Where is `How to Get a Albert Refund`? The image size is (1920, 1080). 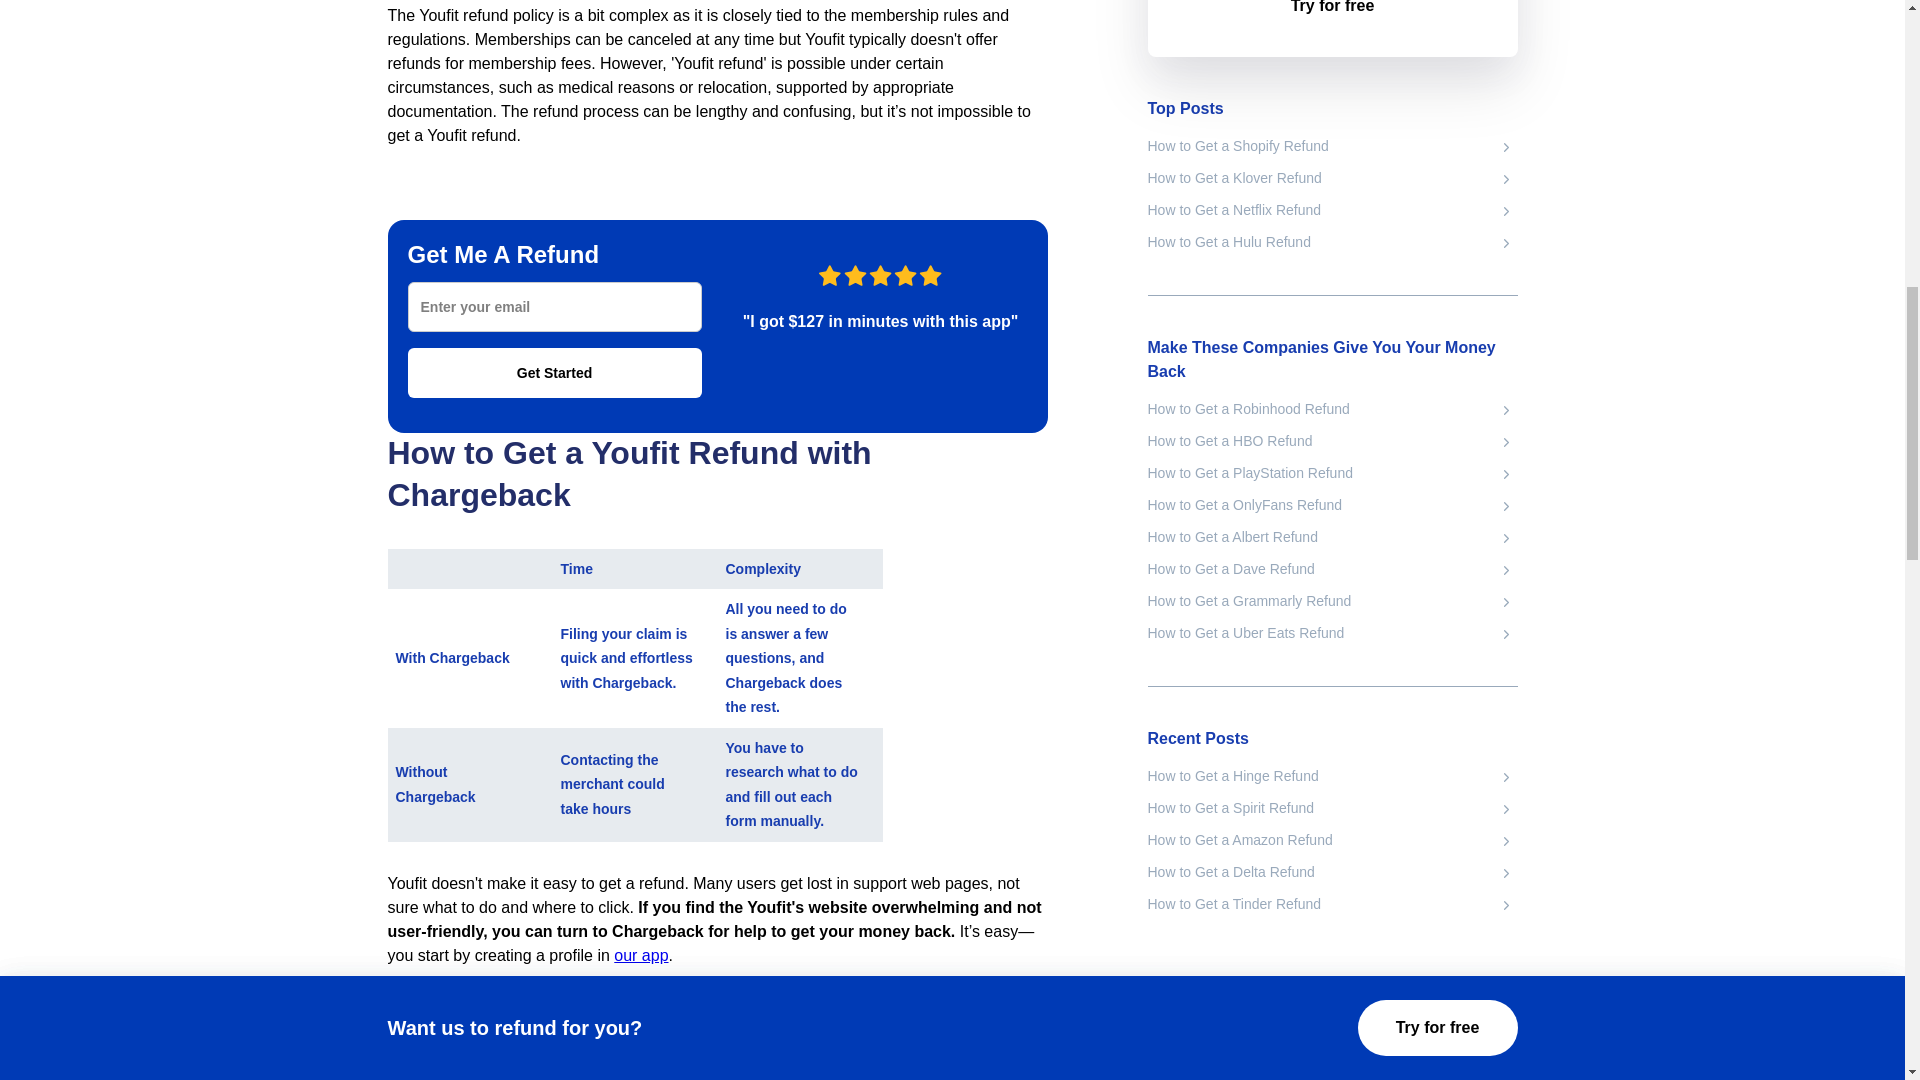
How to Get a Albert Refund is located at coordinates (1333, 538).